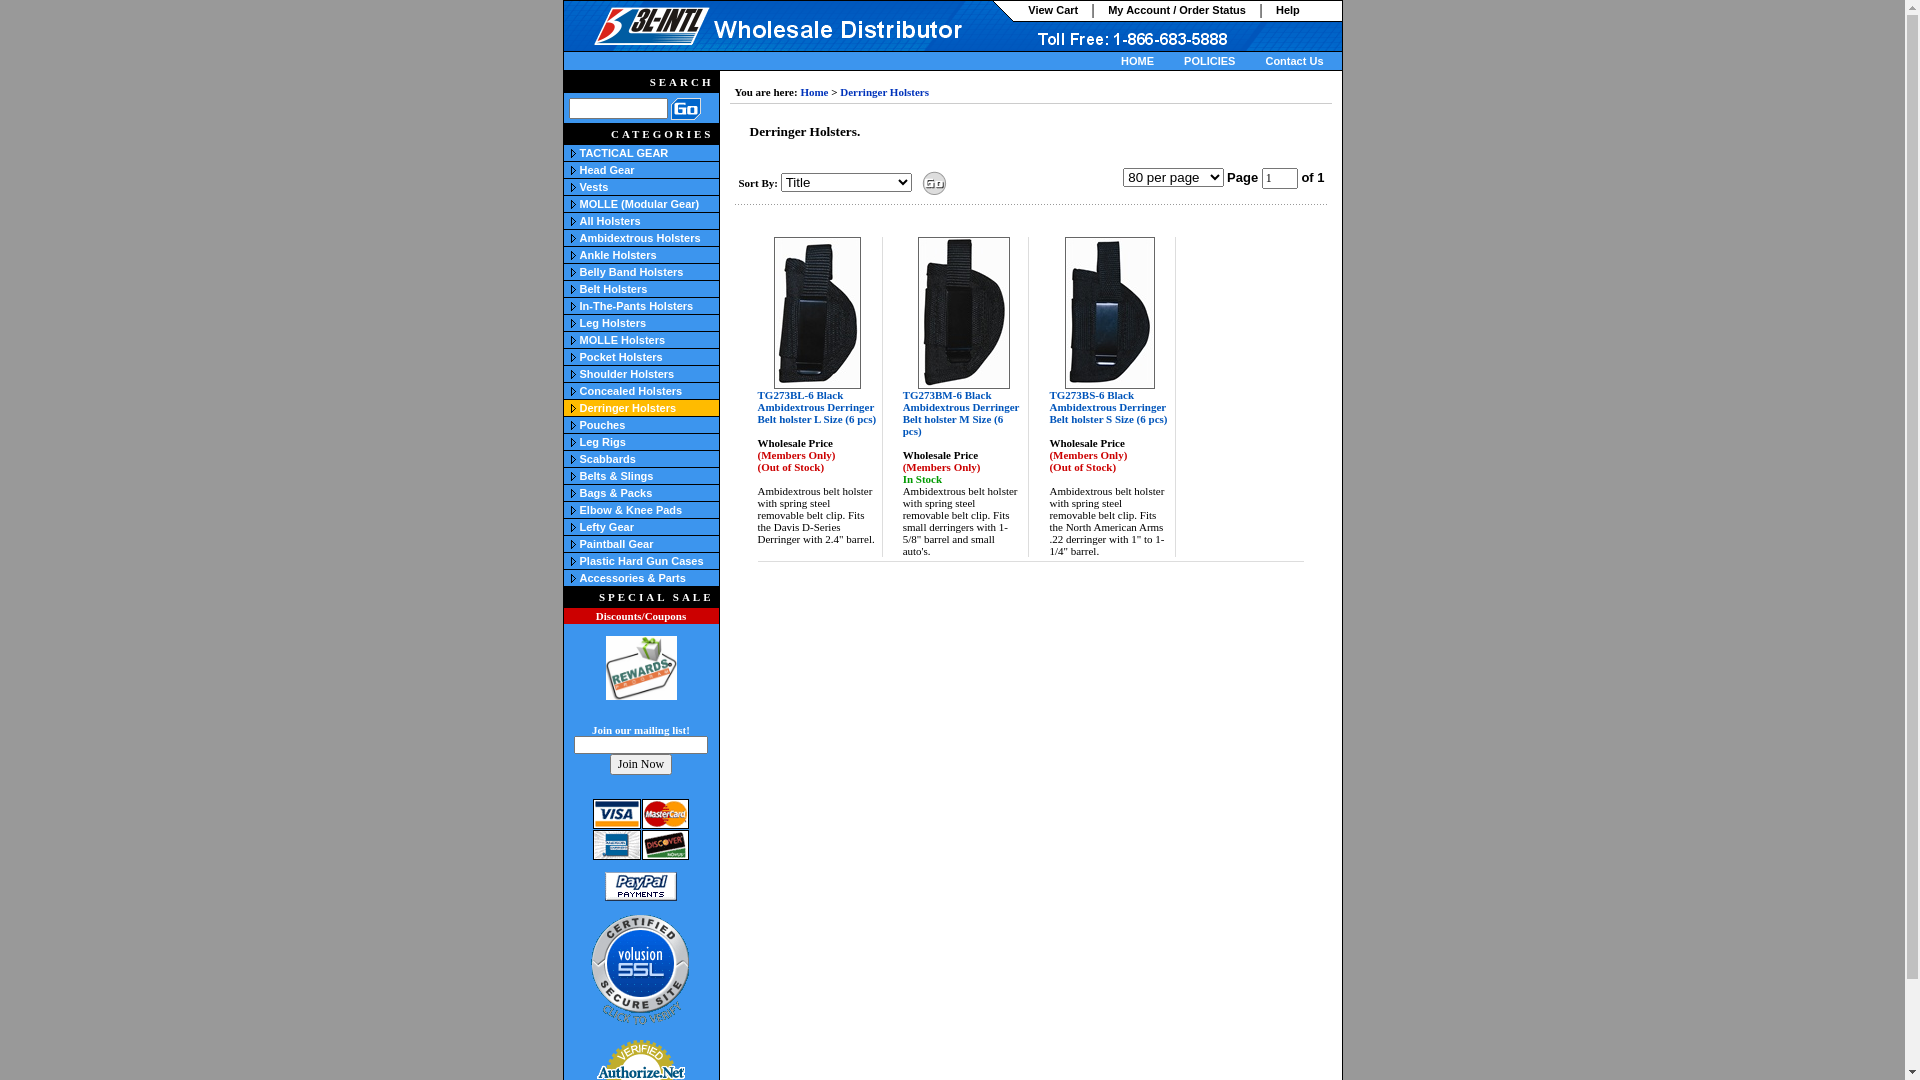  I want to click on Scabbards, so click(650, 459).